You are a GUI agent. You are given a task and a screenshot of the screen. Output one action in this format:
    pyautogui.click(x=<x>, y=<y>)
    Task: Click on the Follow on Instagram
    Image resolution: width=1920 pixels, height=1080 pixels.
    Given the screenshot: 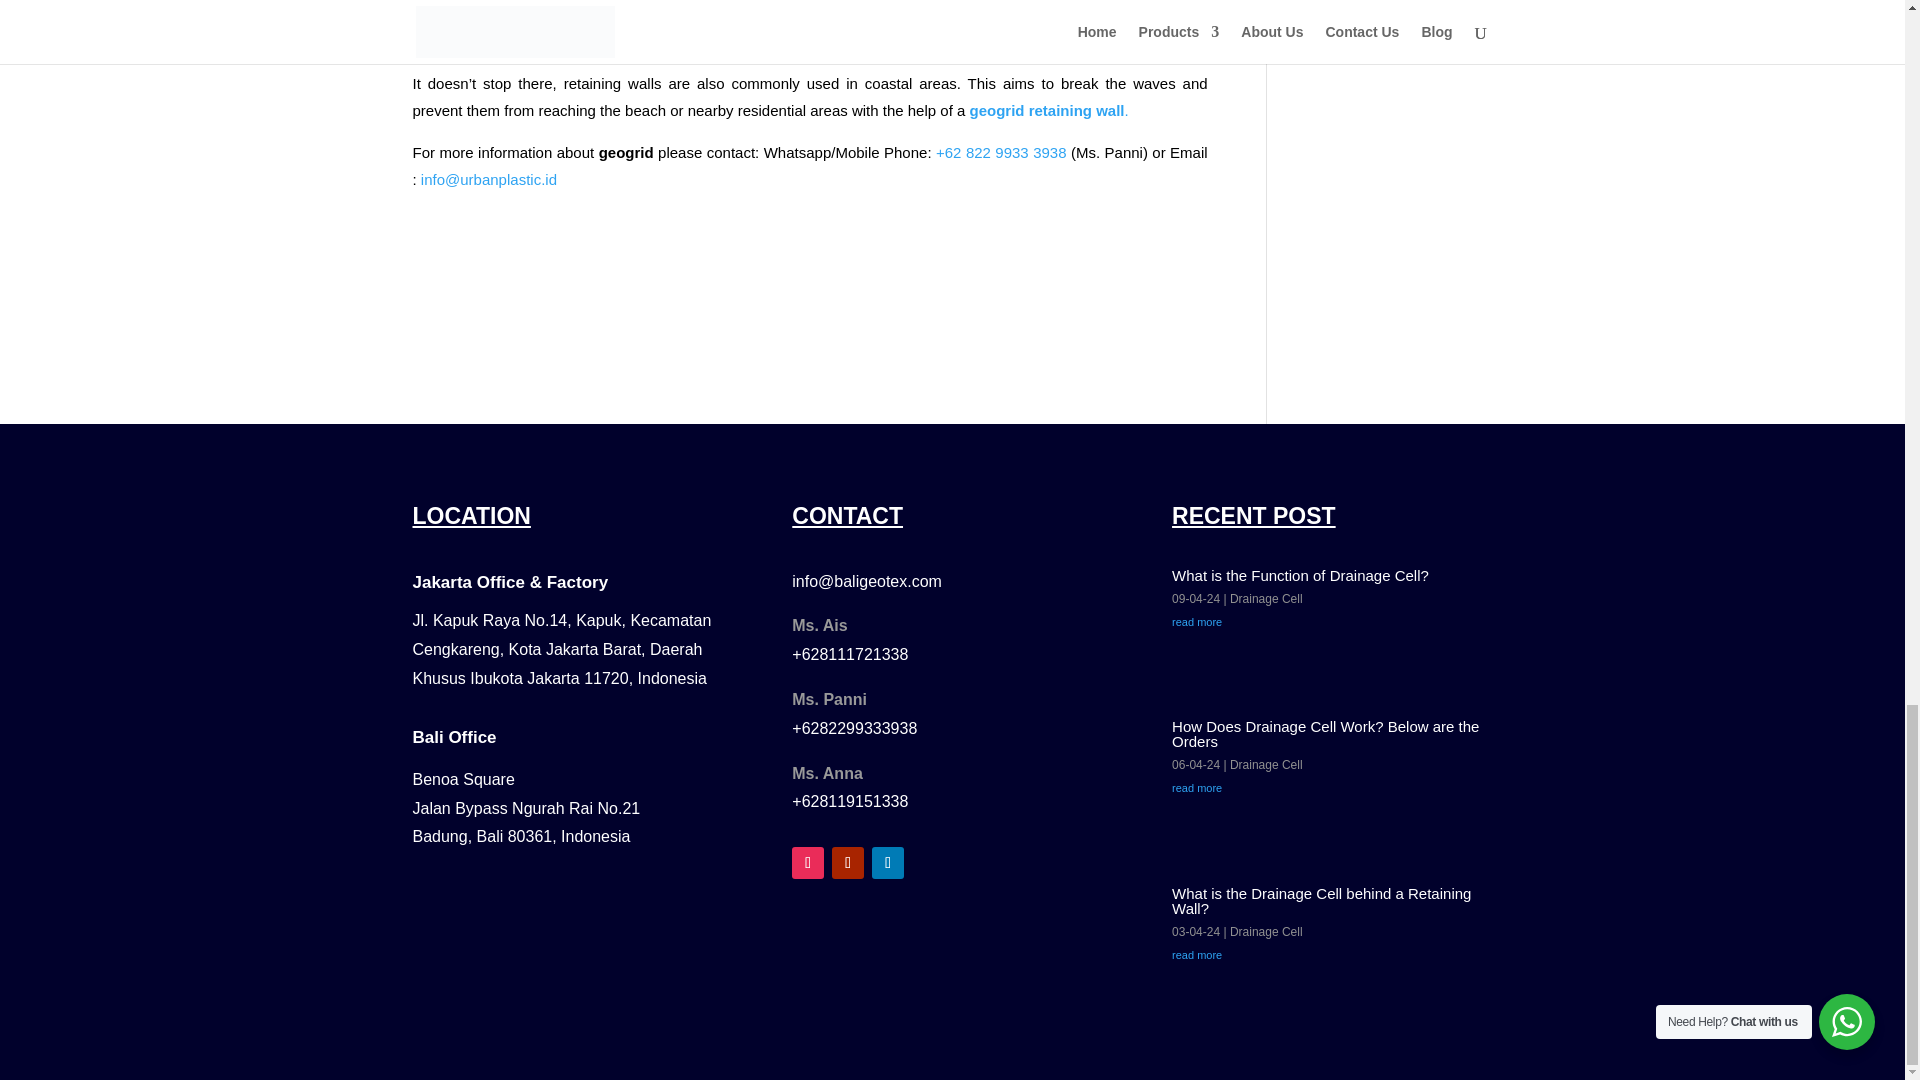 What is the action you would take?
    pyautogui.click(x=807, y=862)
    